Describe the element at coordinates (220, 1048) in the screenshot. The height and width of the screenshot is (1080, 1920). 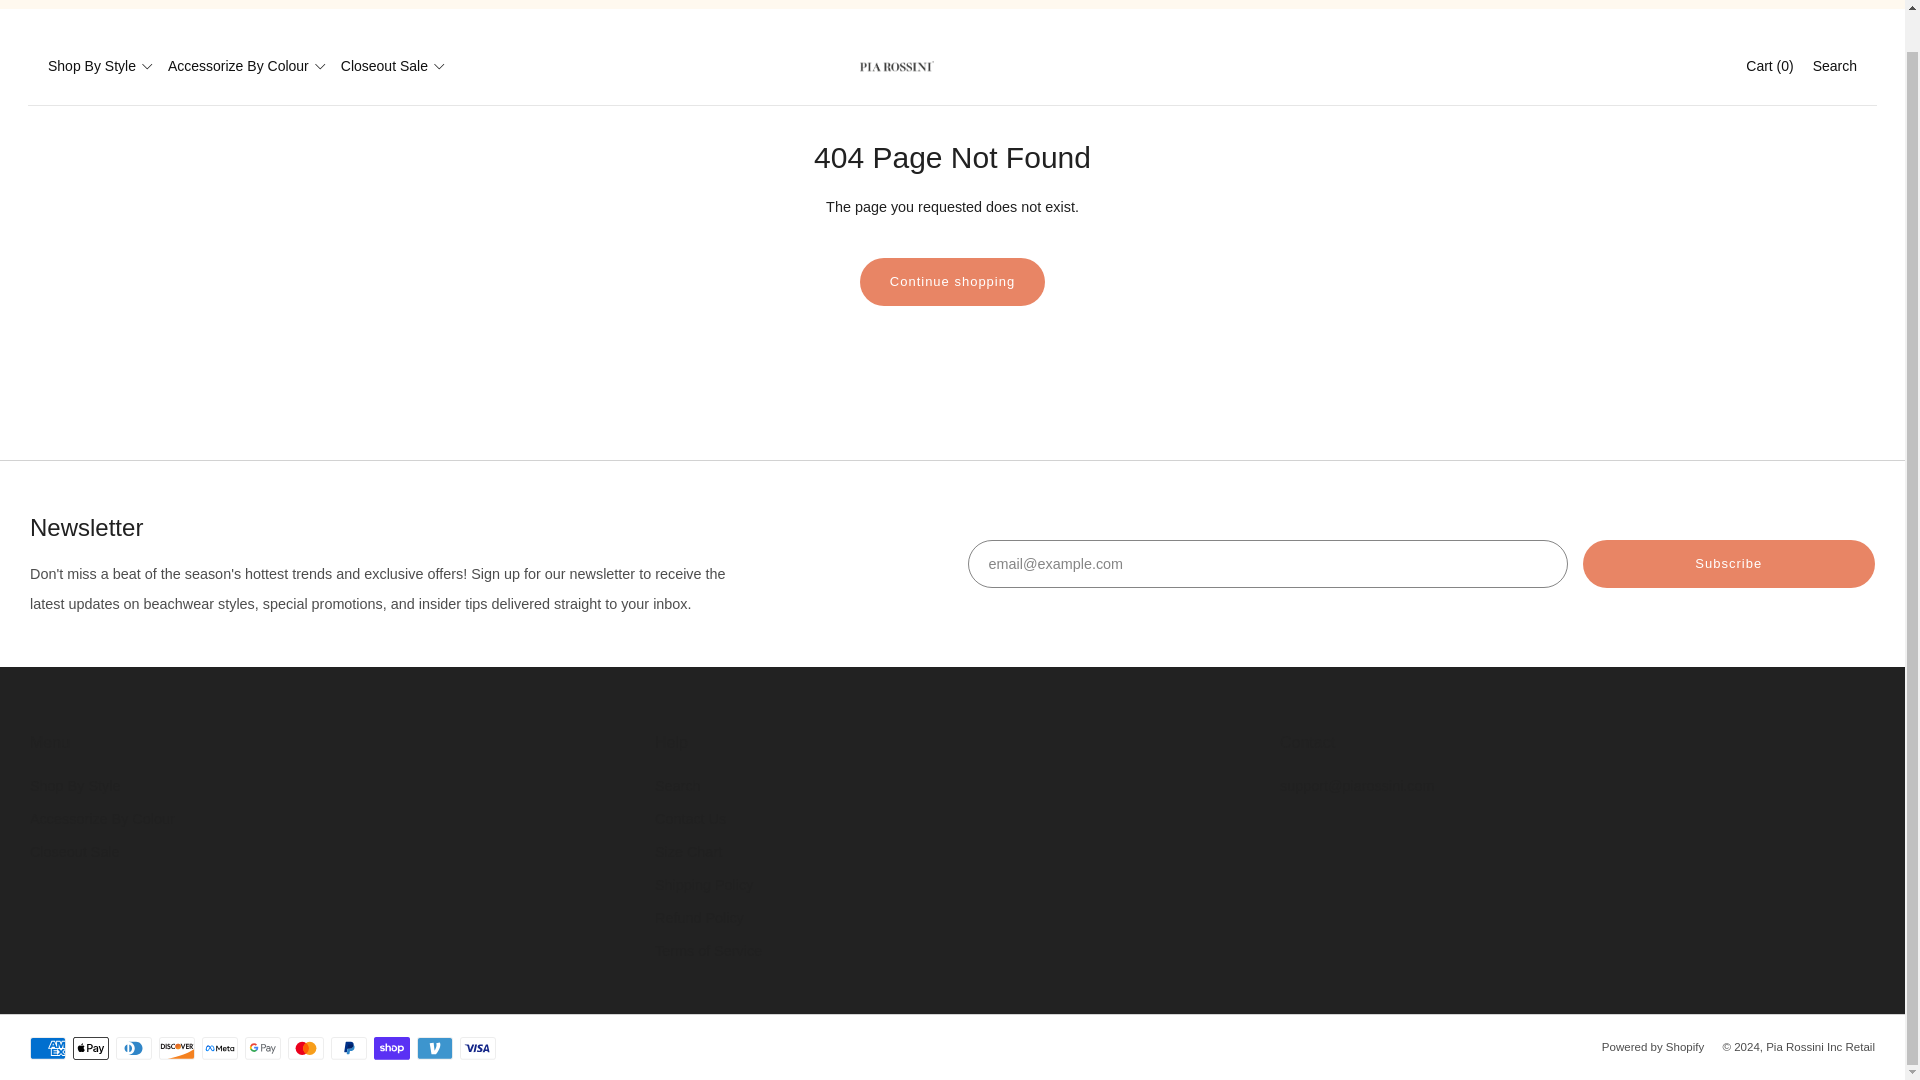
I see `Meta Pay` at that location.